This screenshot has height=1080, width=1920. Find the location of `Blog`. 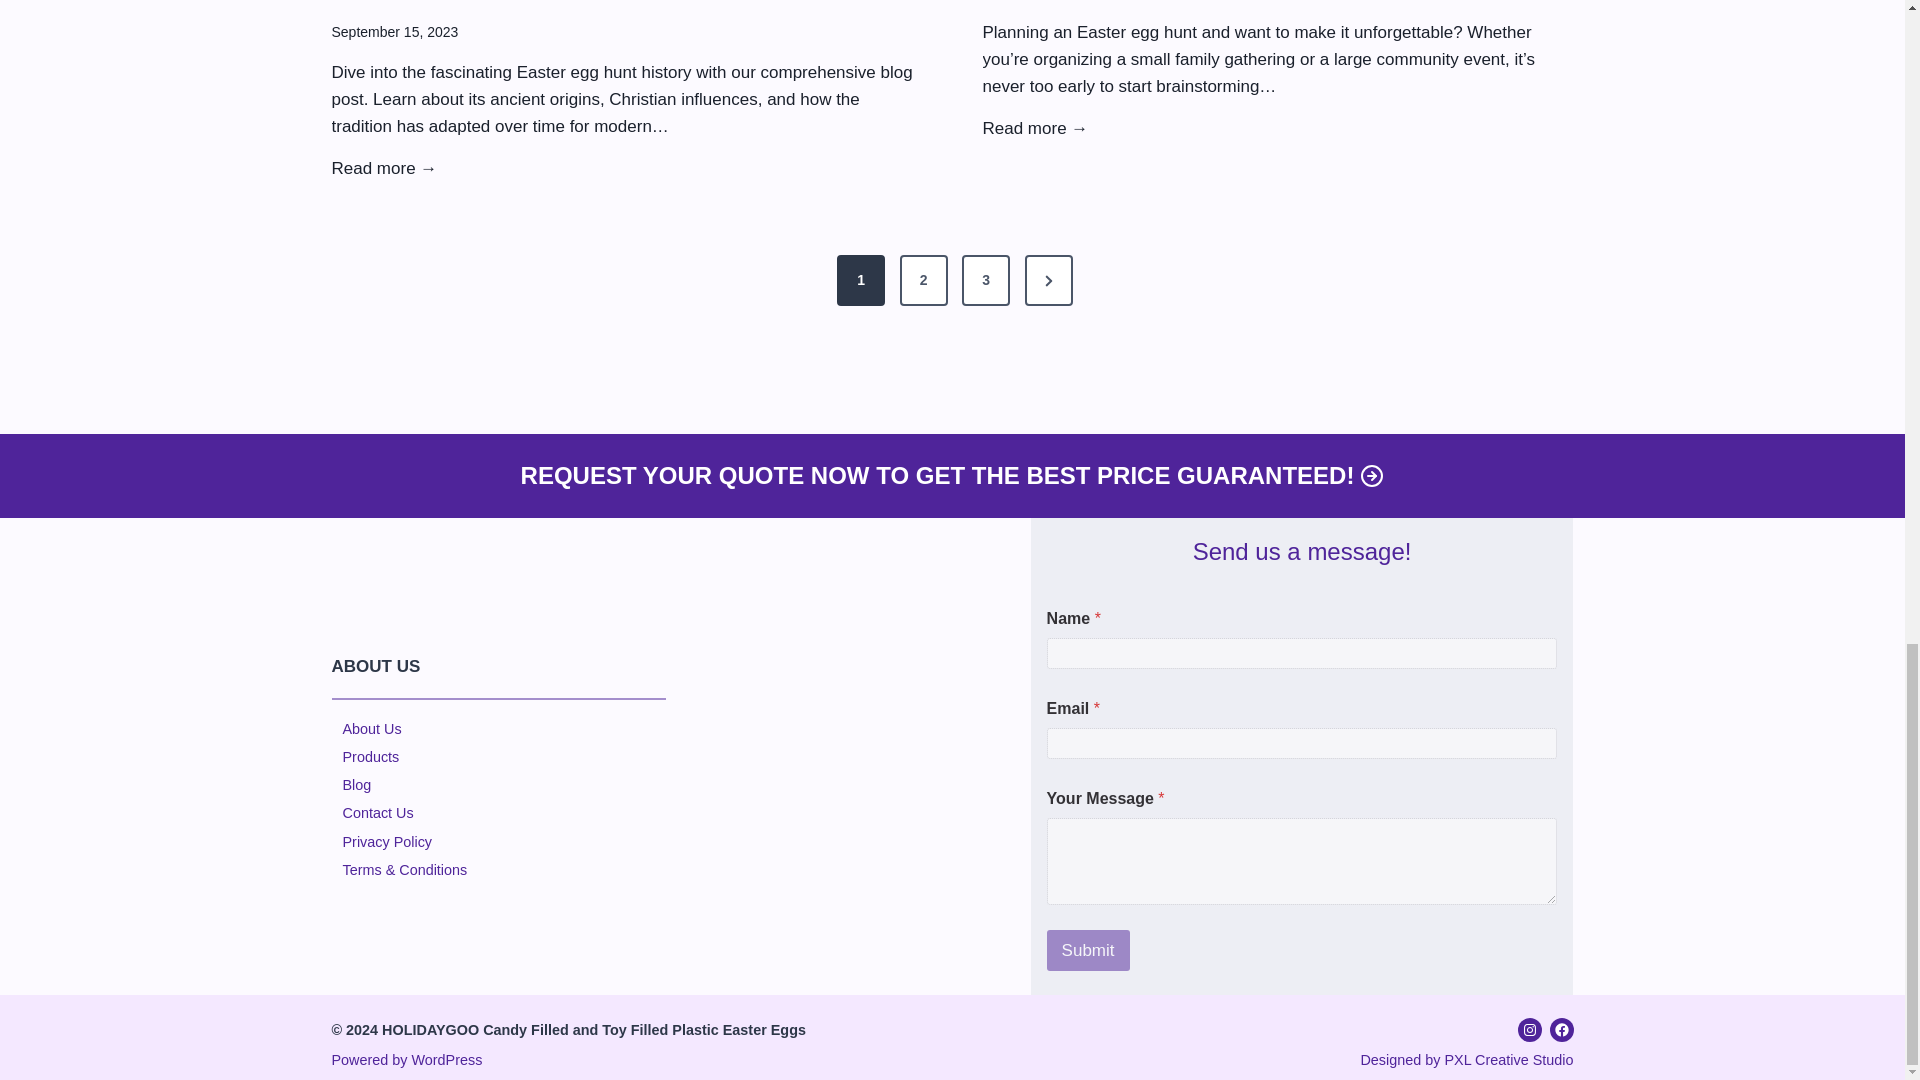

Blog is located at coordinates (356, 784).